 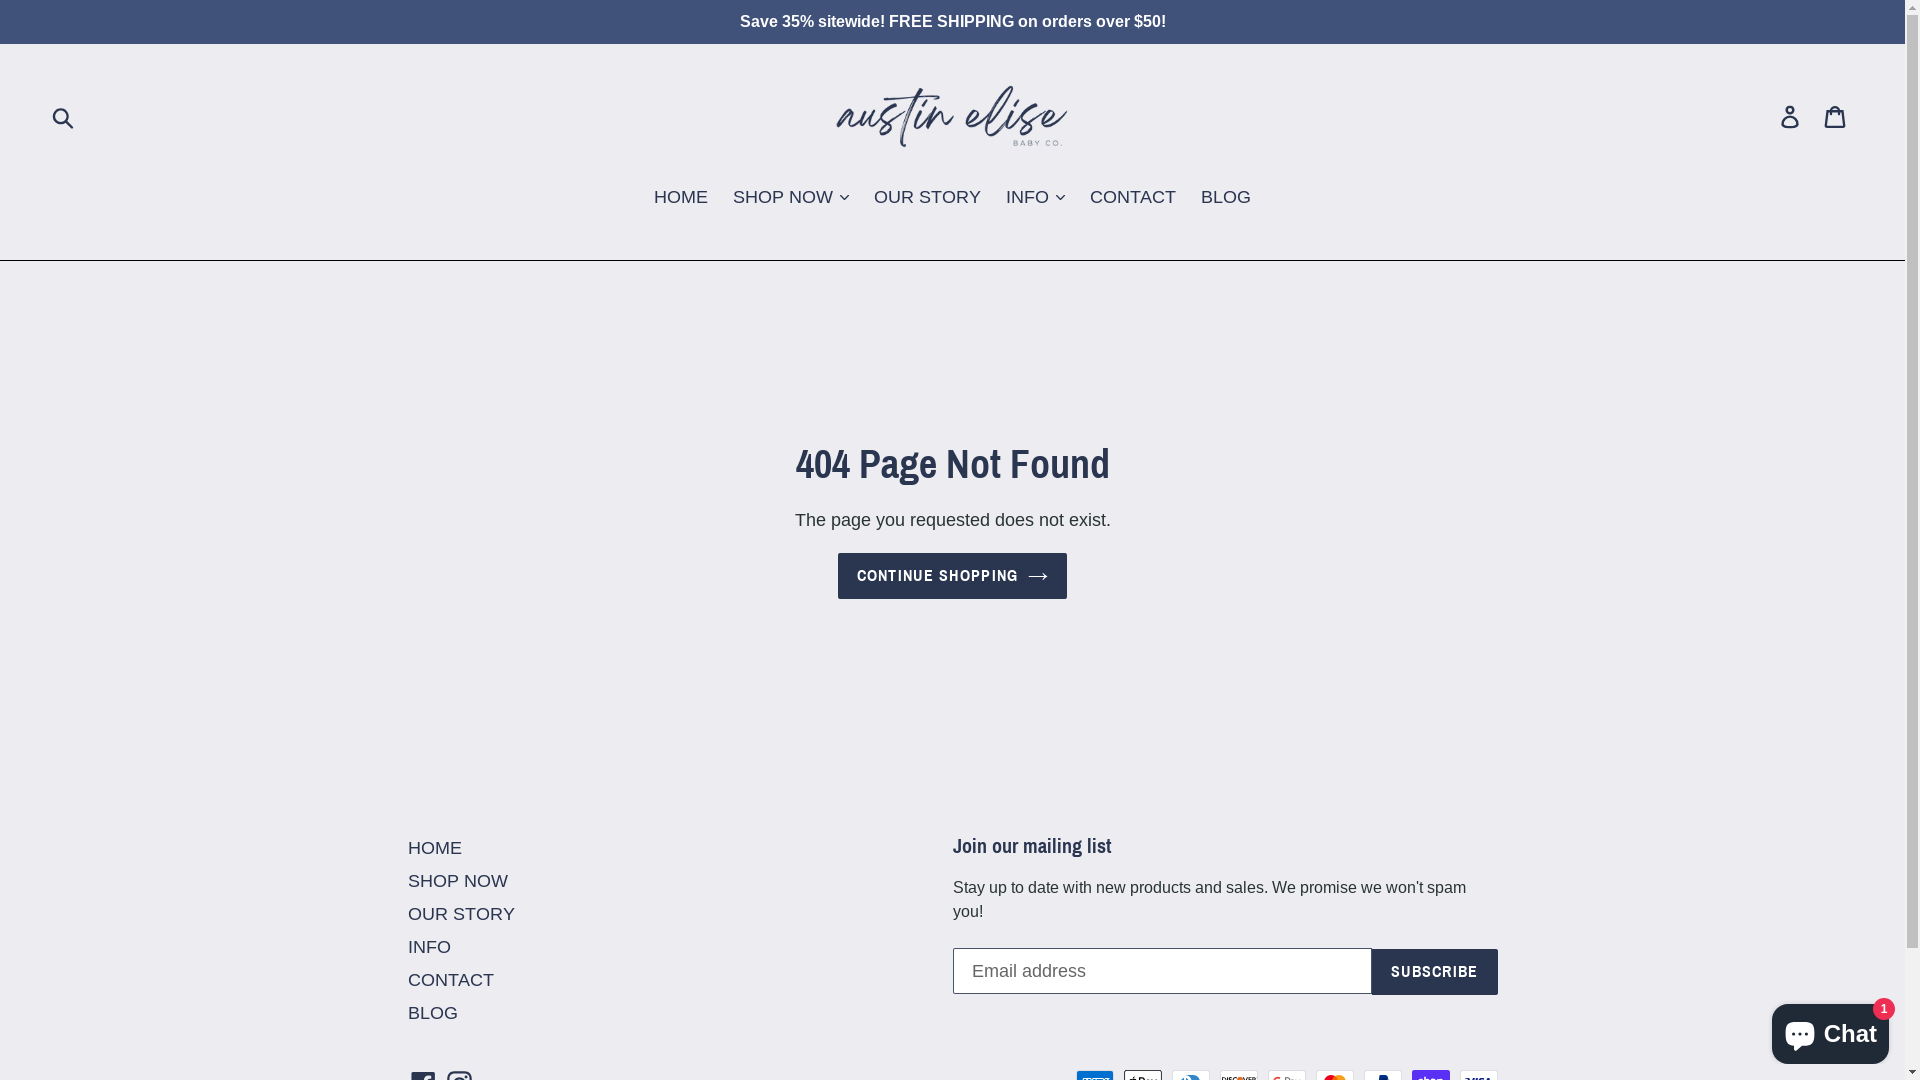 What do you see at coordinates (462, 914) in the screenshot?
I see `OUR STORY` at bounding box center [462, 914].